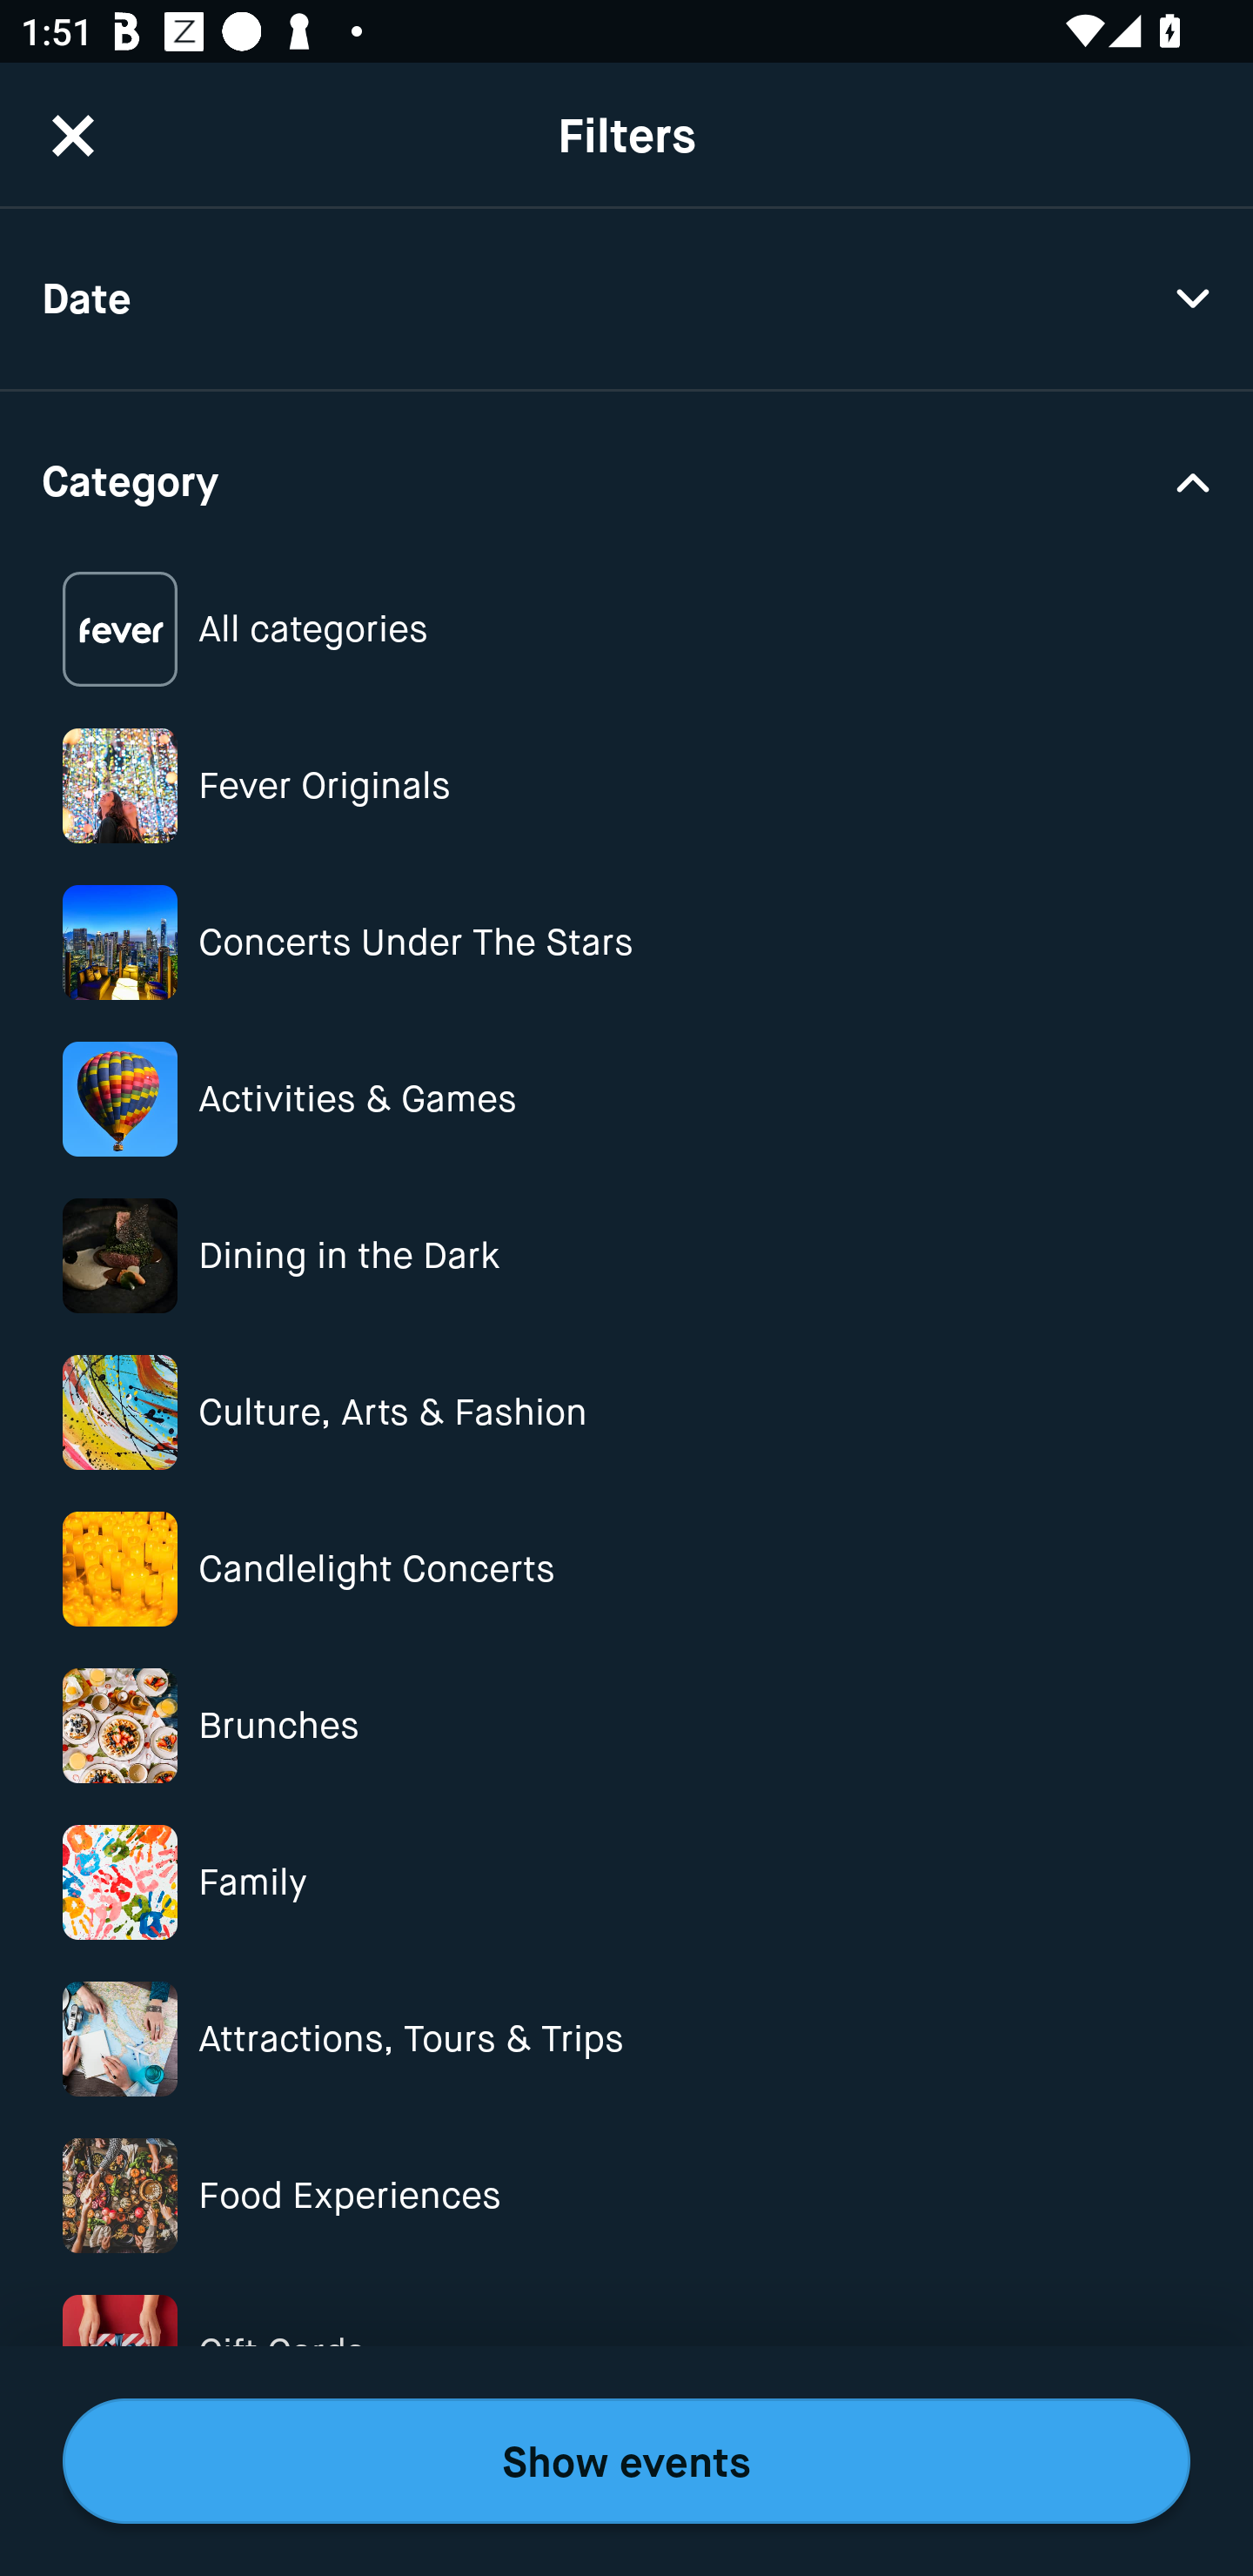  What do you see at coordinates (626, 2195) in the screenshot?
I see `Category Image Food Experiences` at bounding box center [626, 2195].